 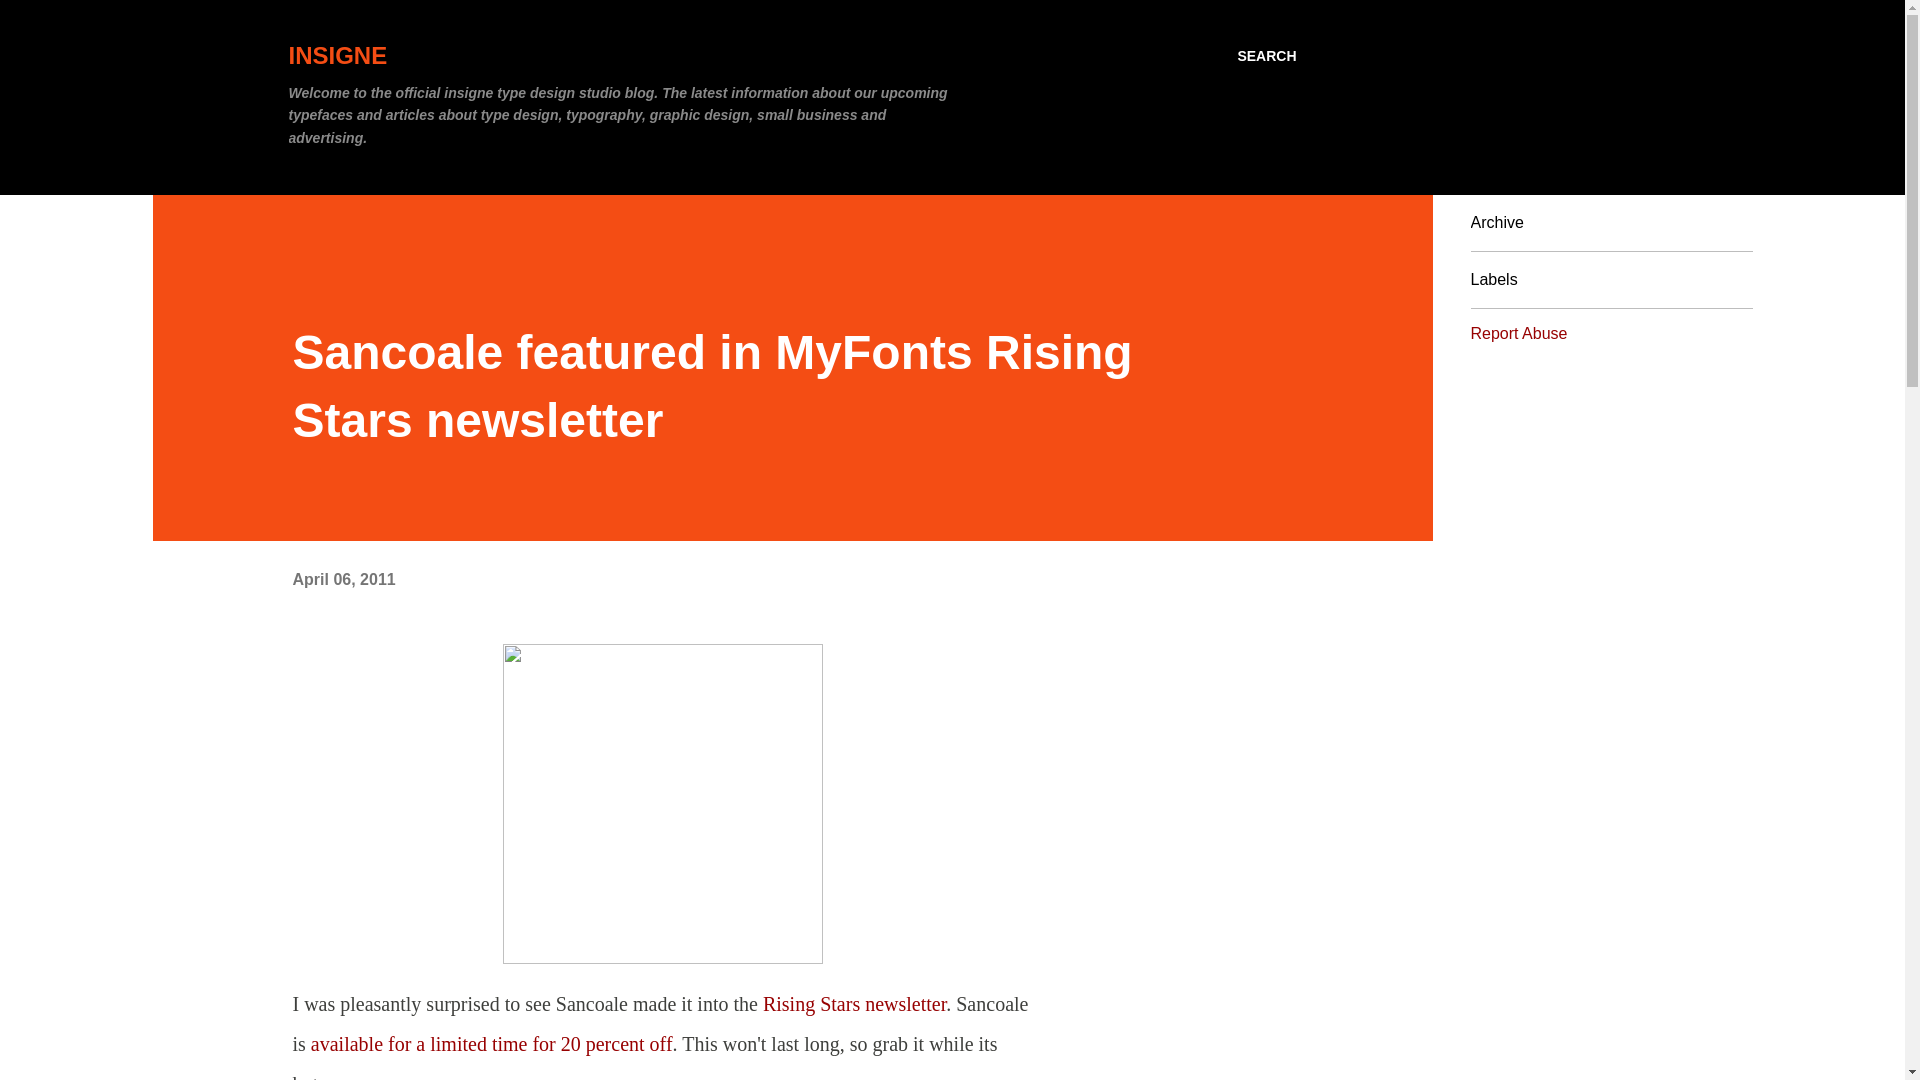 I want to click on INSIGNE, so click(x=338, y=56).